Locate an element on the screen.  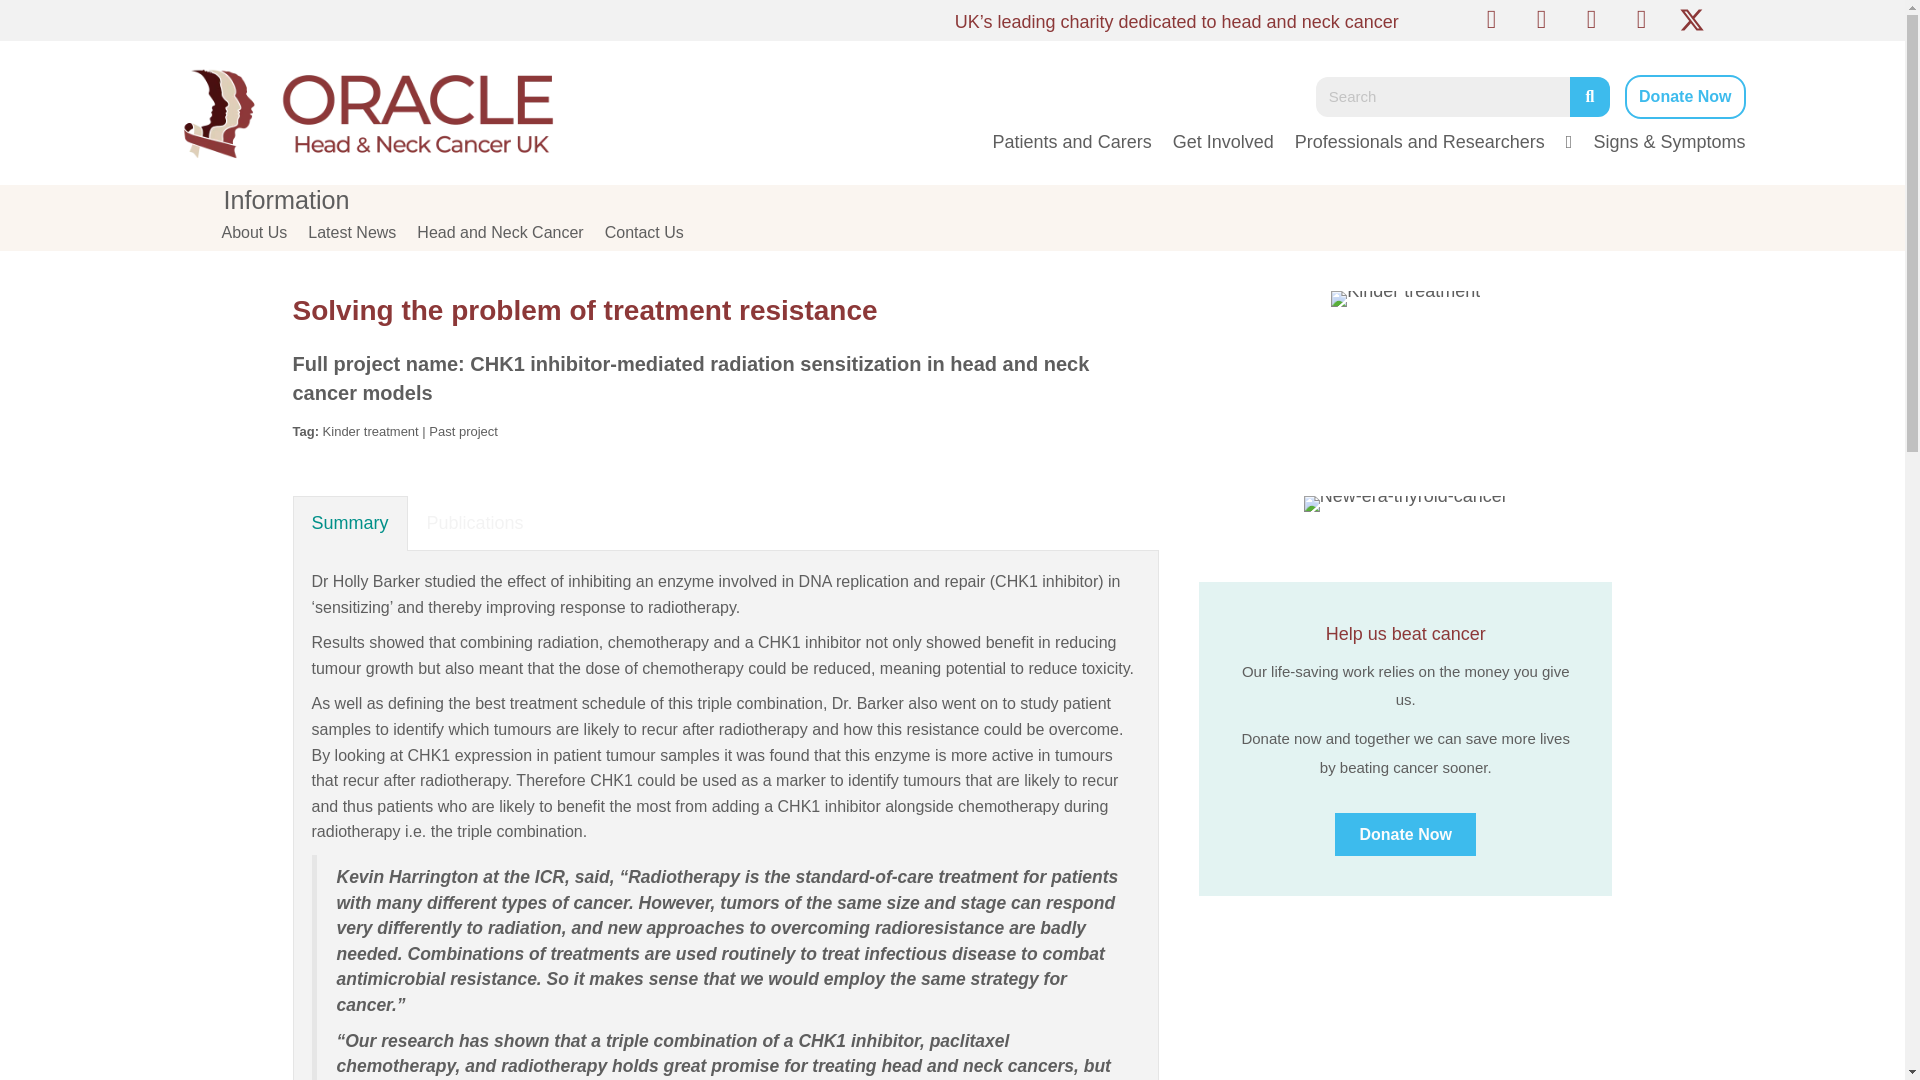
Search is located at coordinates (1442, 96).